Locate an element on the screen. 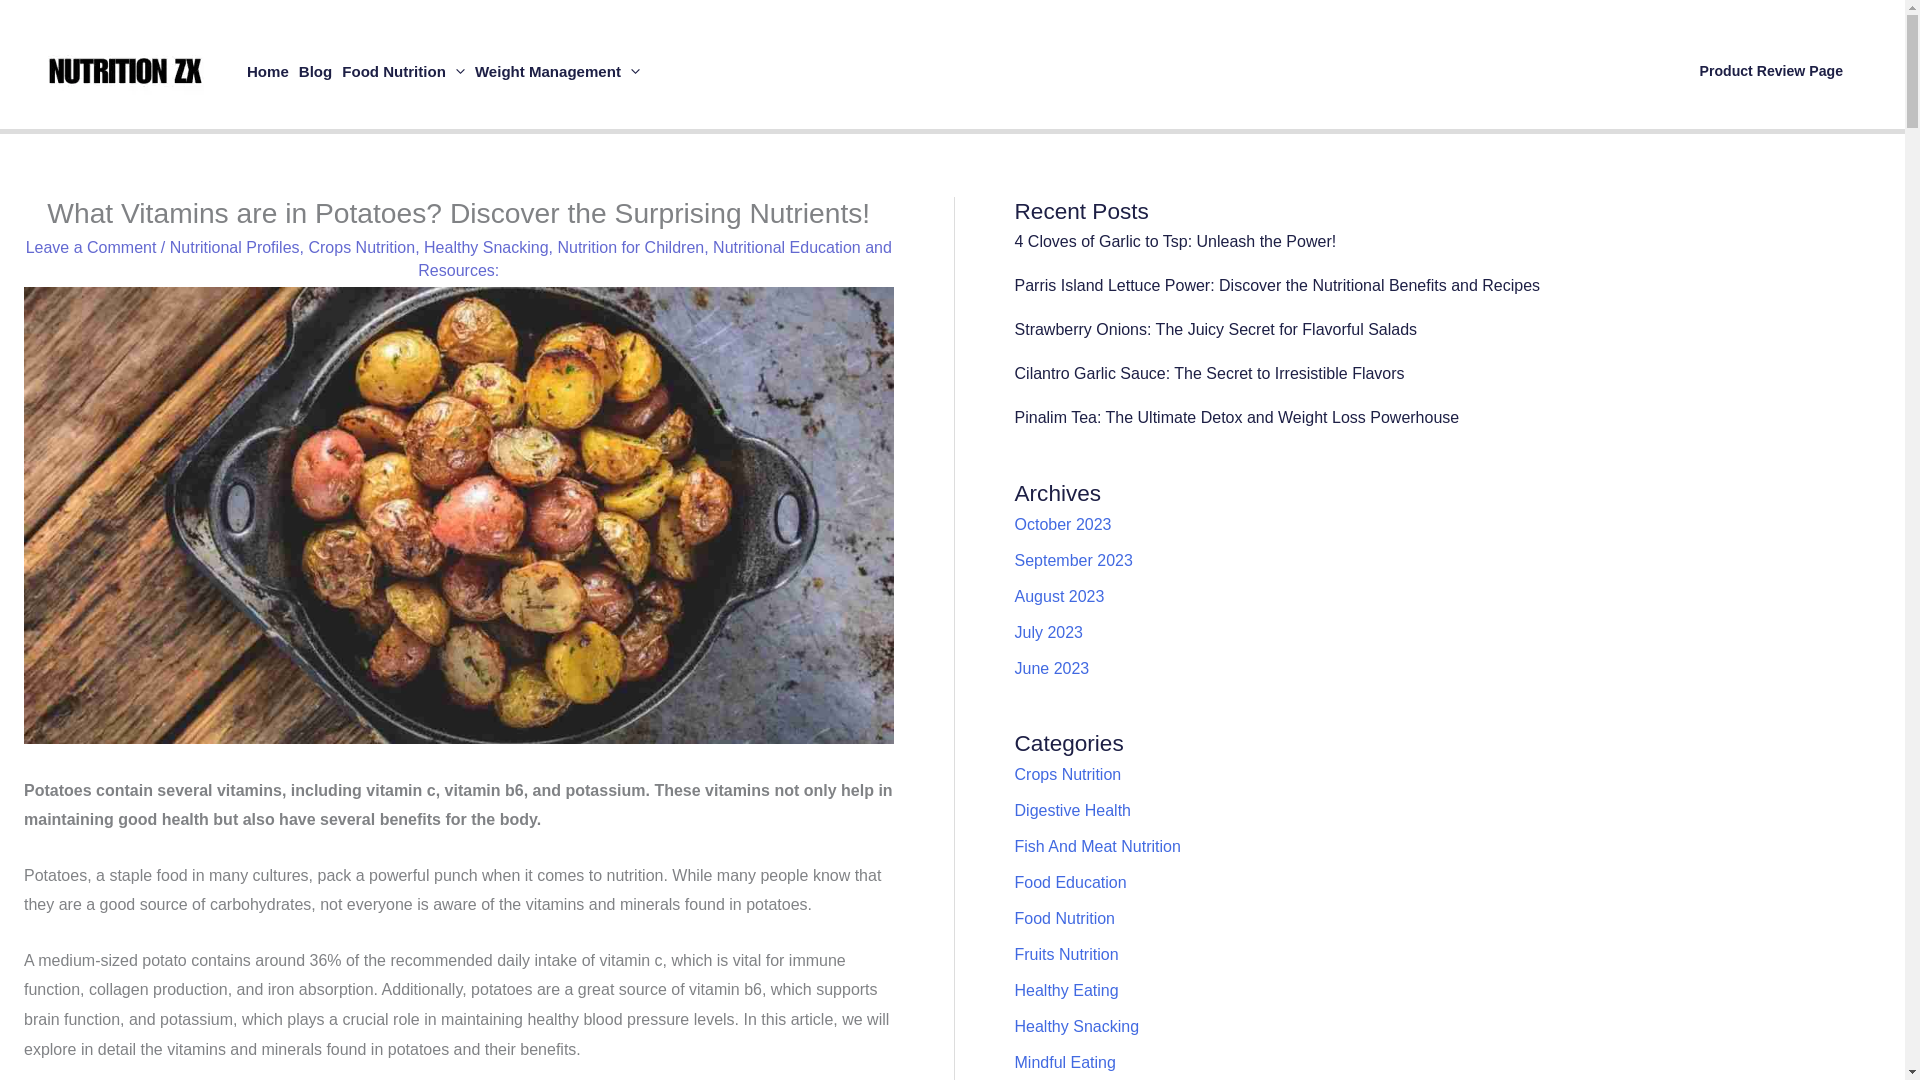 The width and height of the screenshot is (1920, 1080). Weight Management is located at coordinates (558, 70).